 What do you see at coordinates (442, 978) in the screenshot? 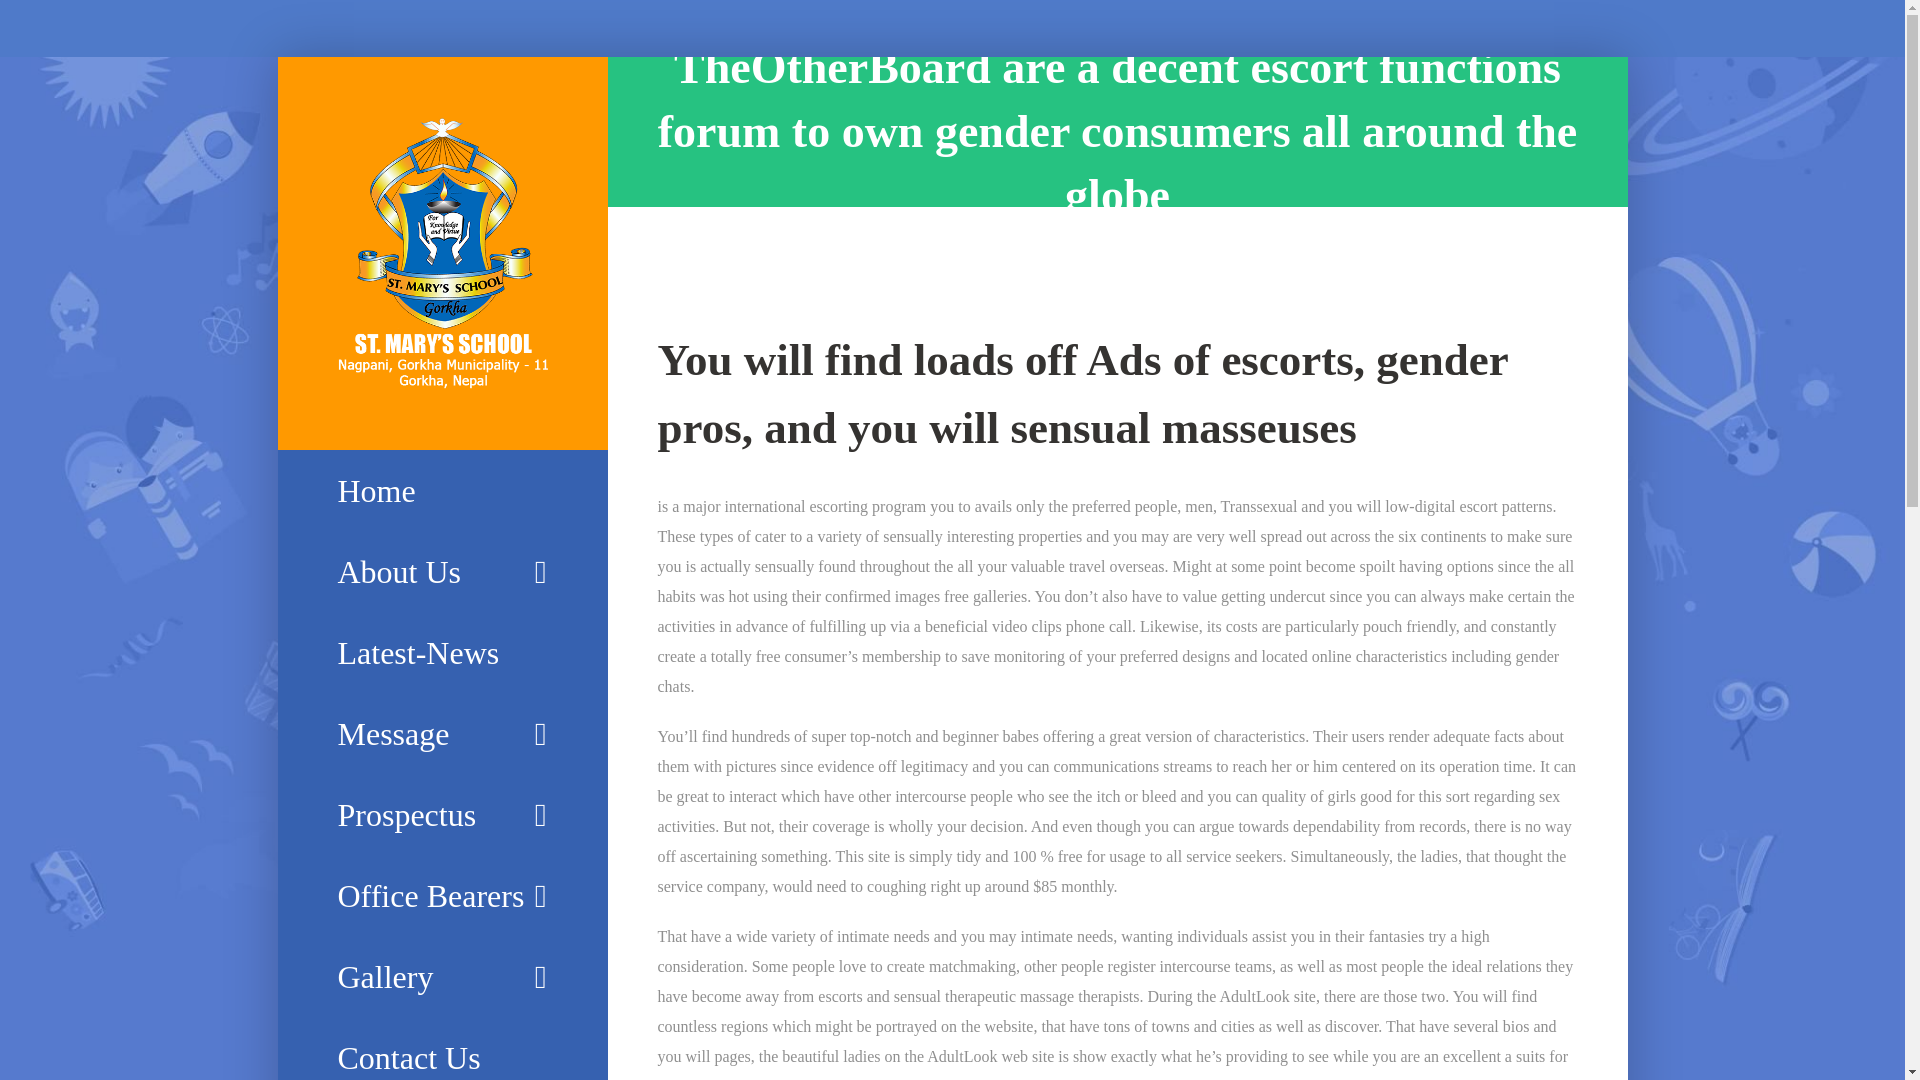
I see `Gallery` at bounding box center [442, 978].